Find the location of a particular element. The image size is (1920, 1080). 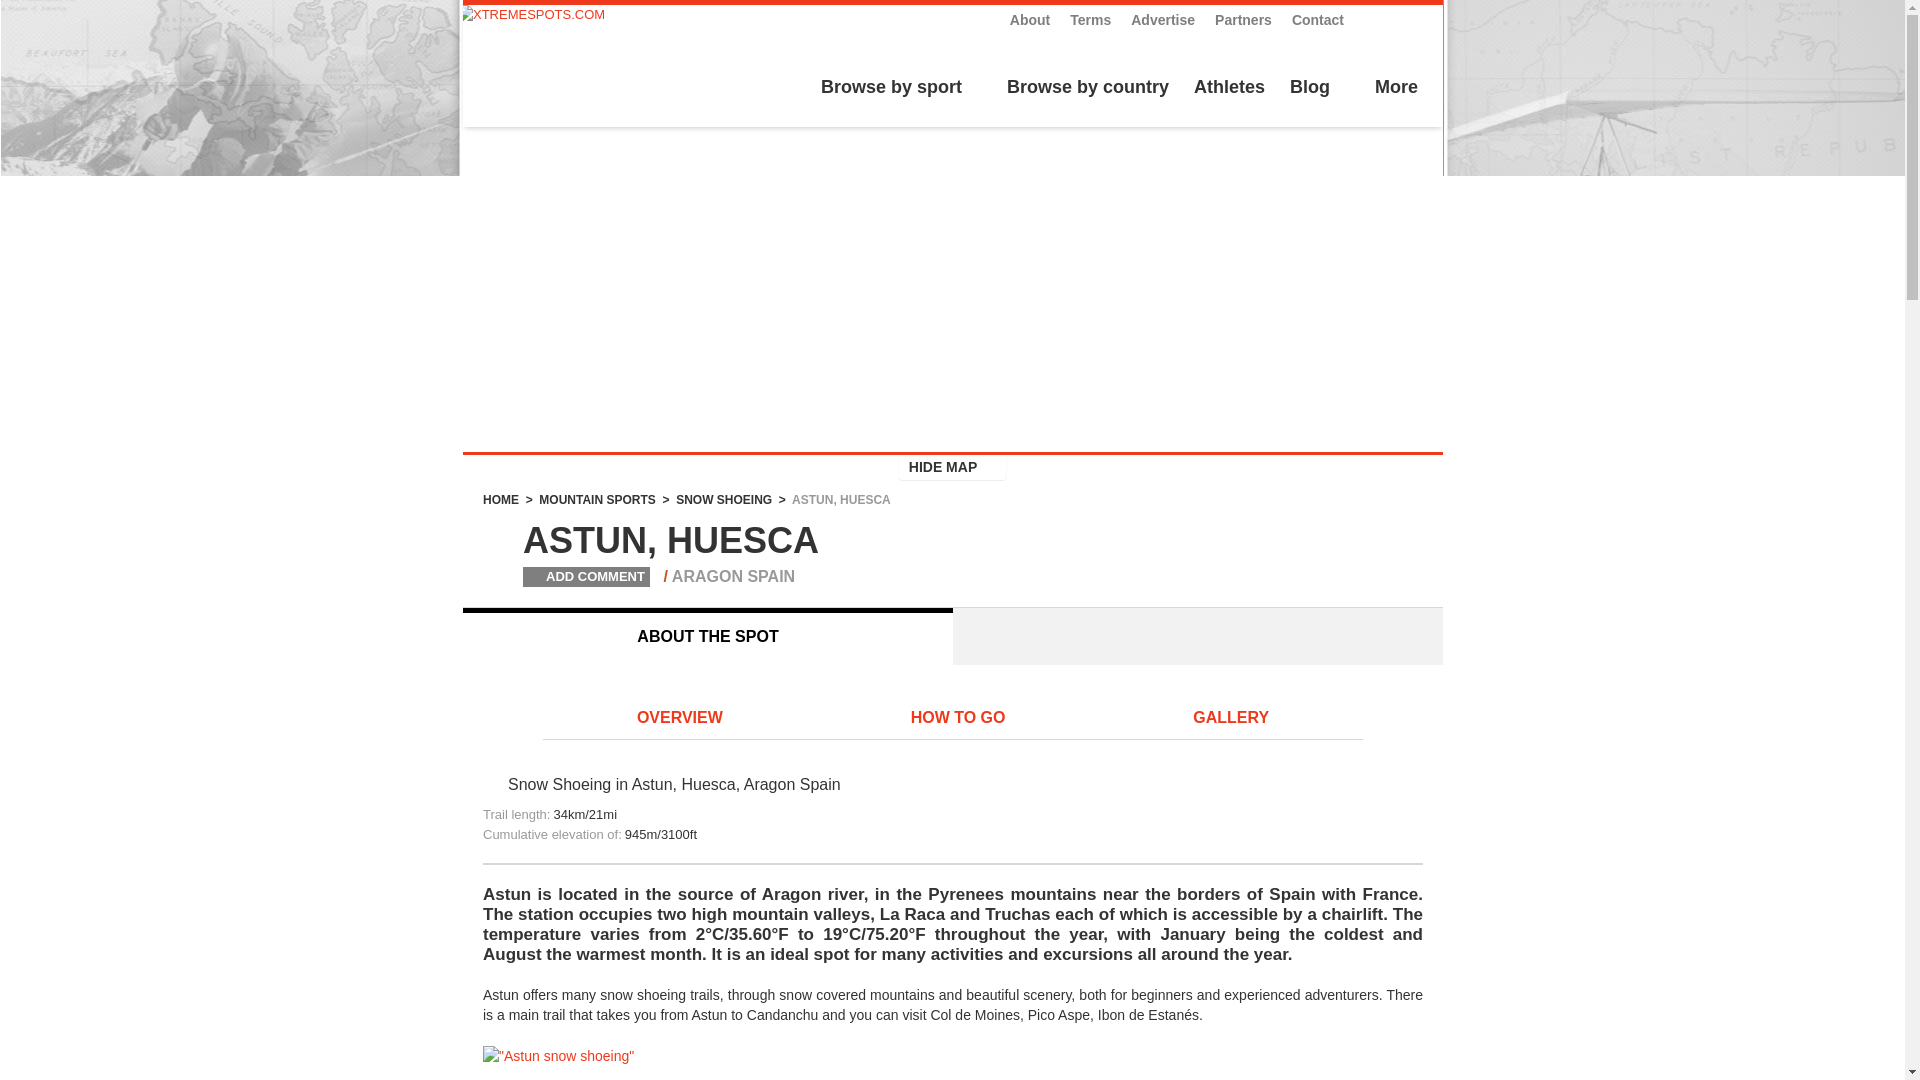

HOW TO GO is located at coordinates (958, 719).